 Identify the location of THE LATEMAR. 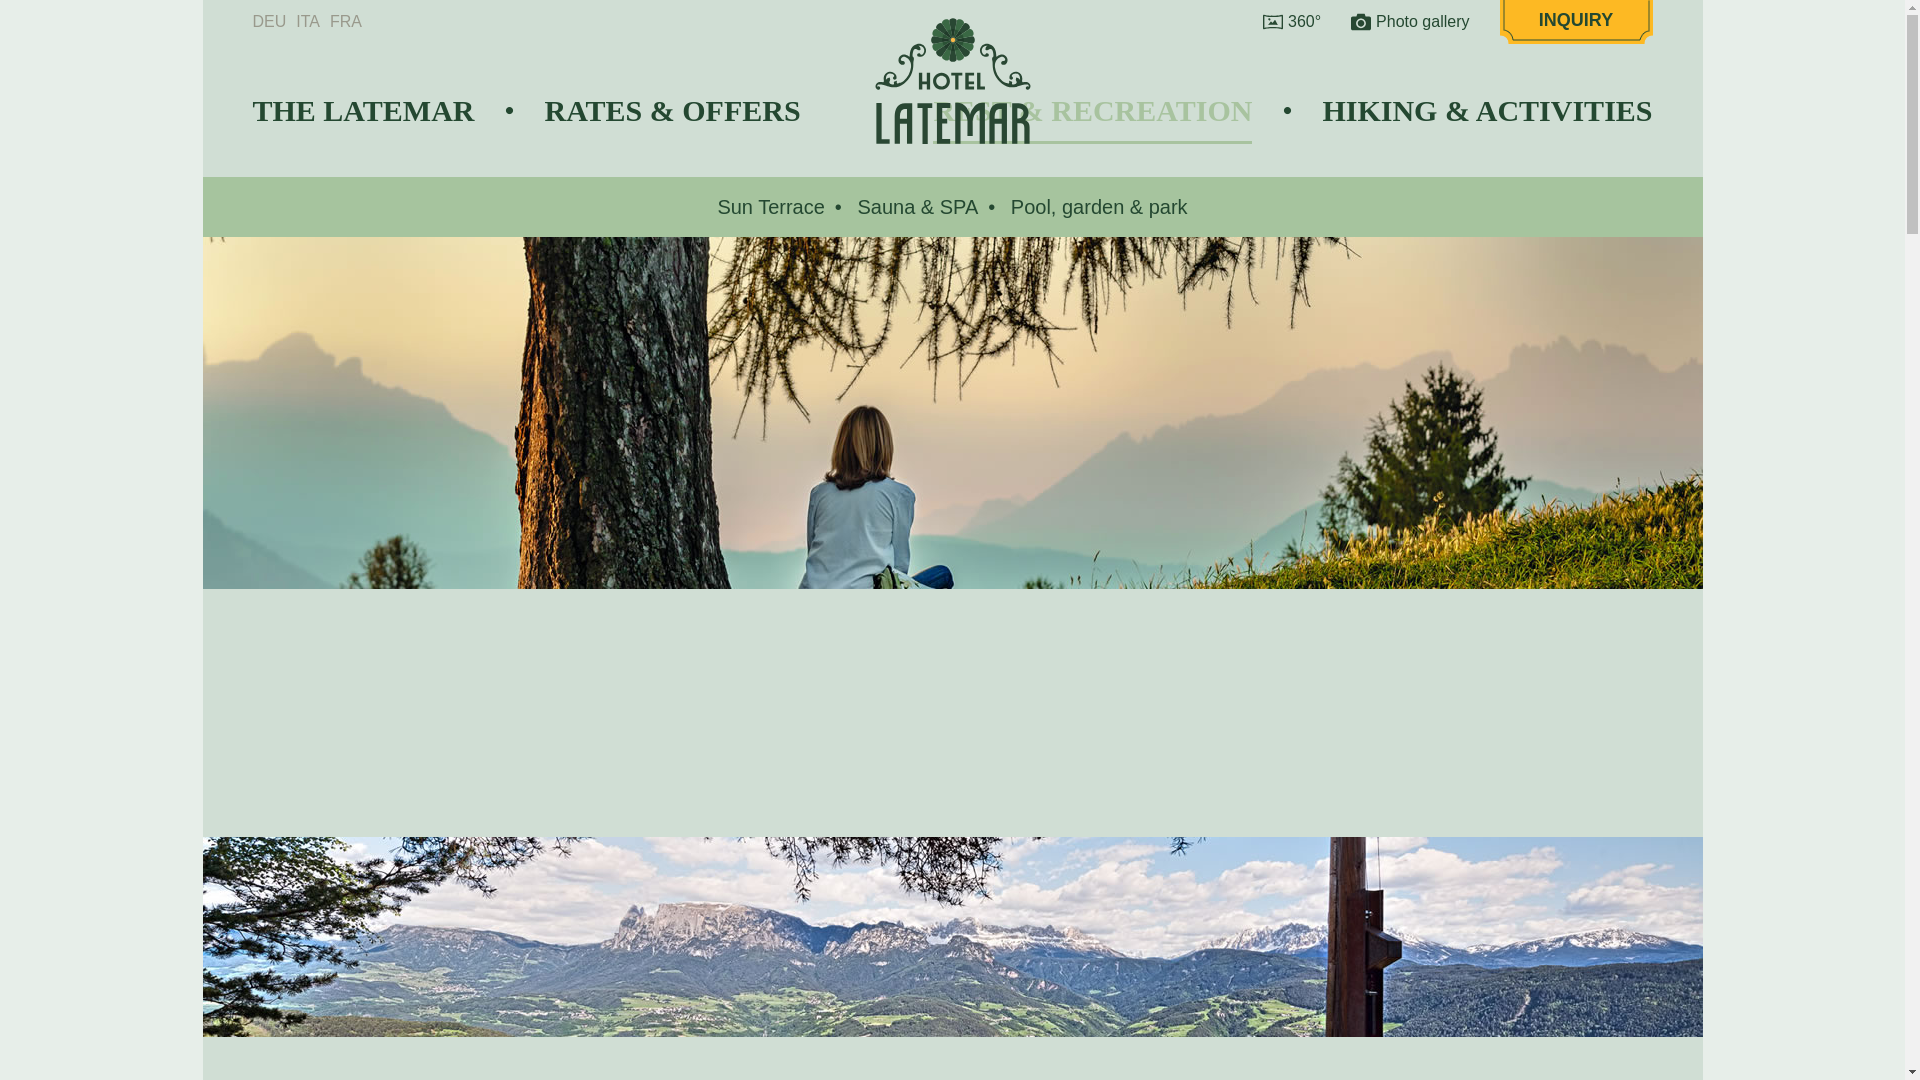
(362, 110).